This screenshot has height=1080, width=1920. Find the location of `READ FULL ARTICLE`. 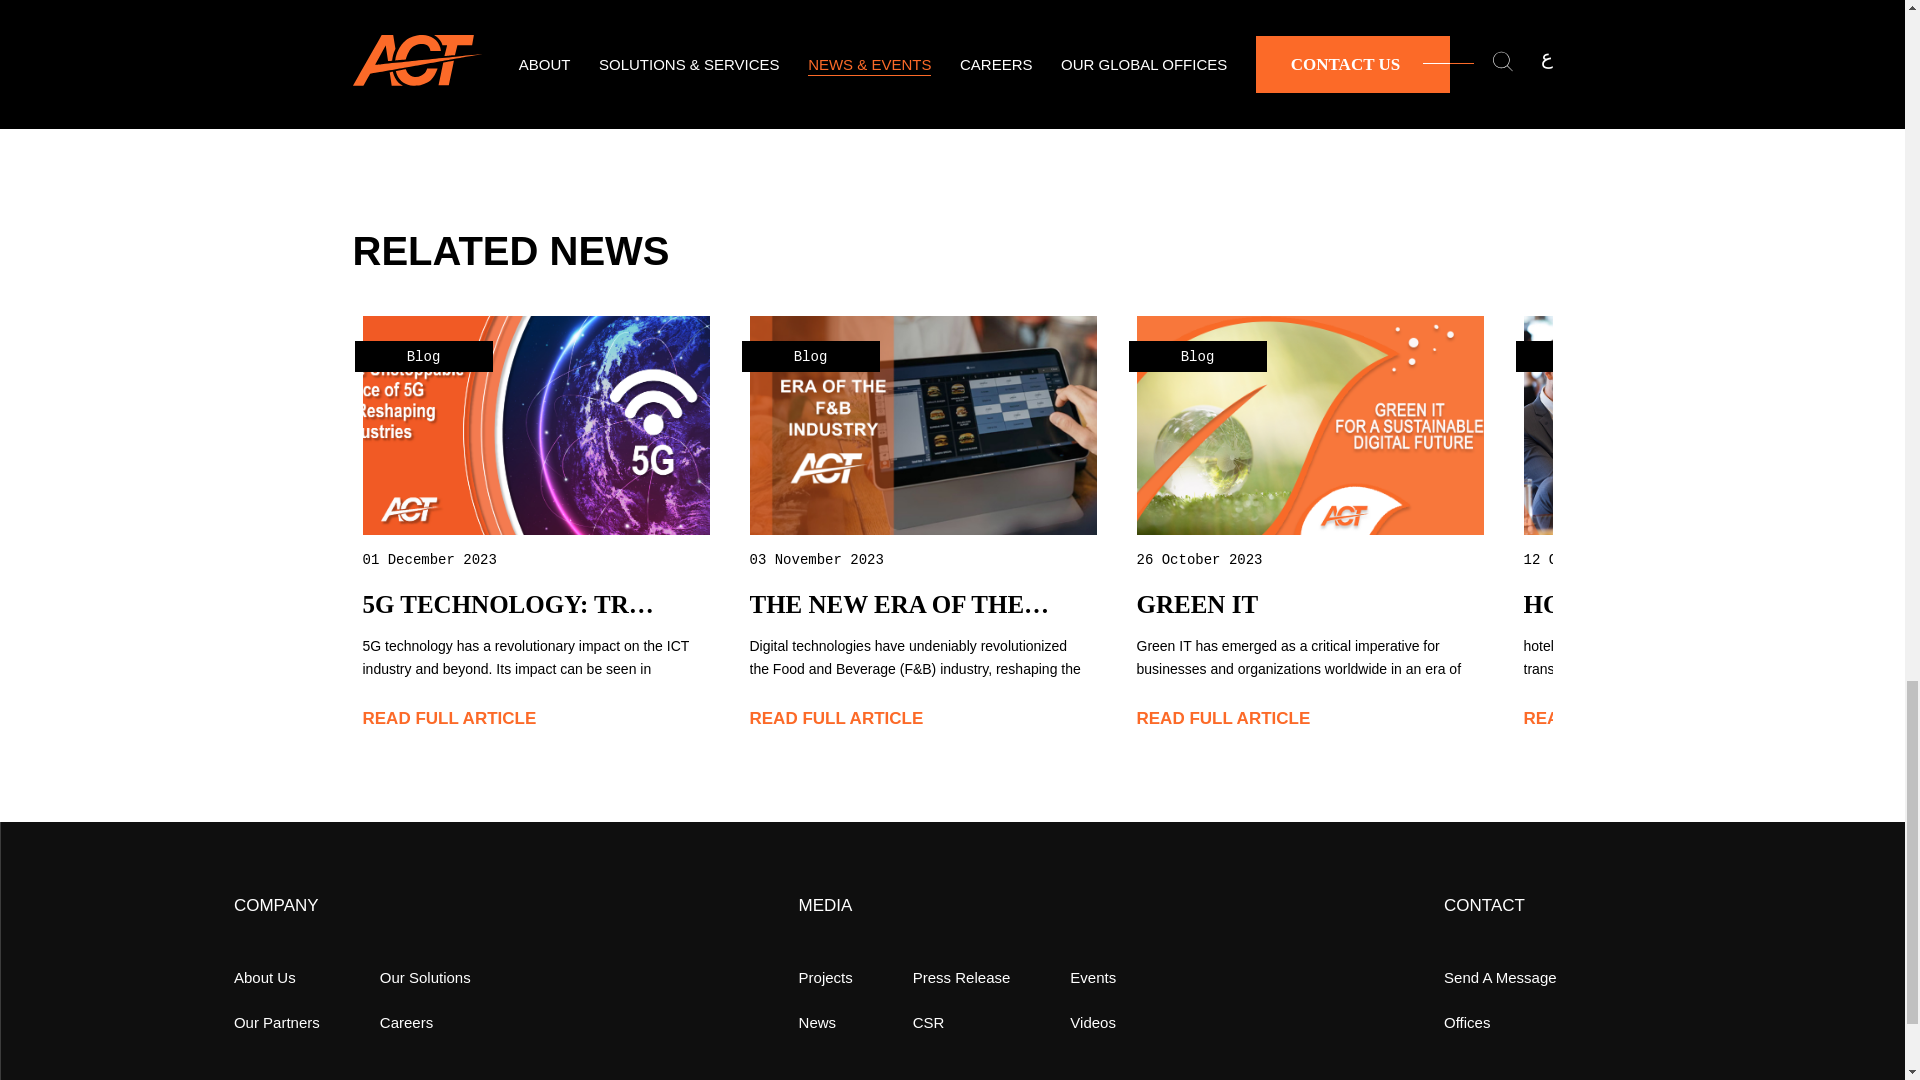

READ FULL ARTICLE is located at coordinates (1610, 718).